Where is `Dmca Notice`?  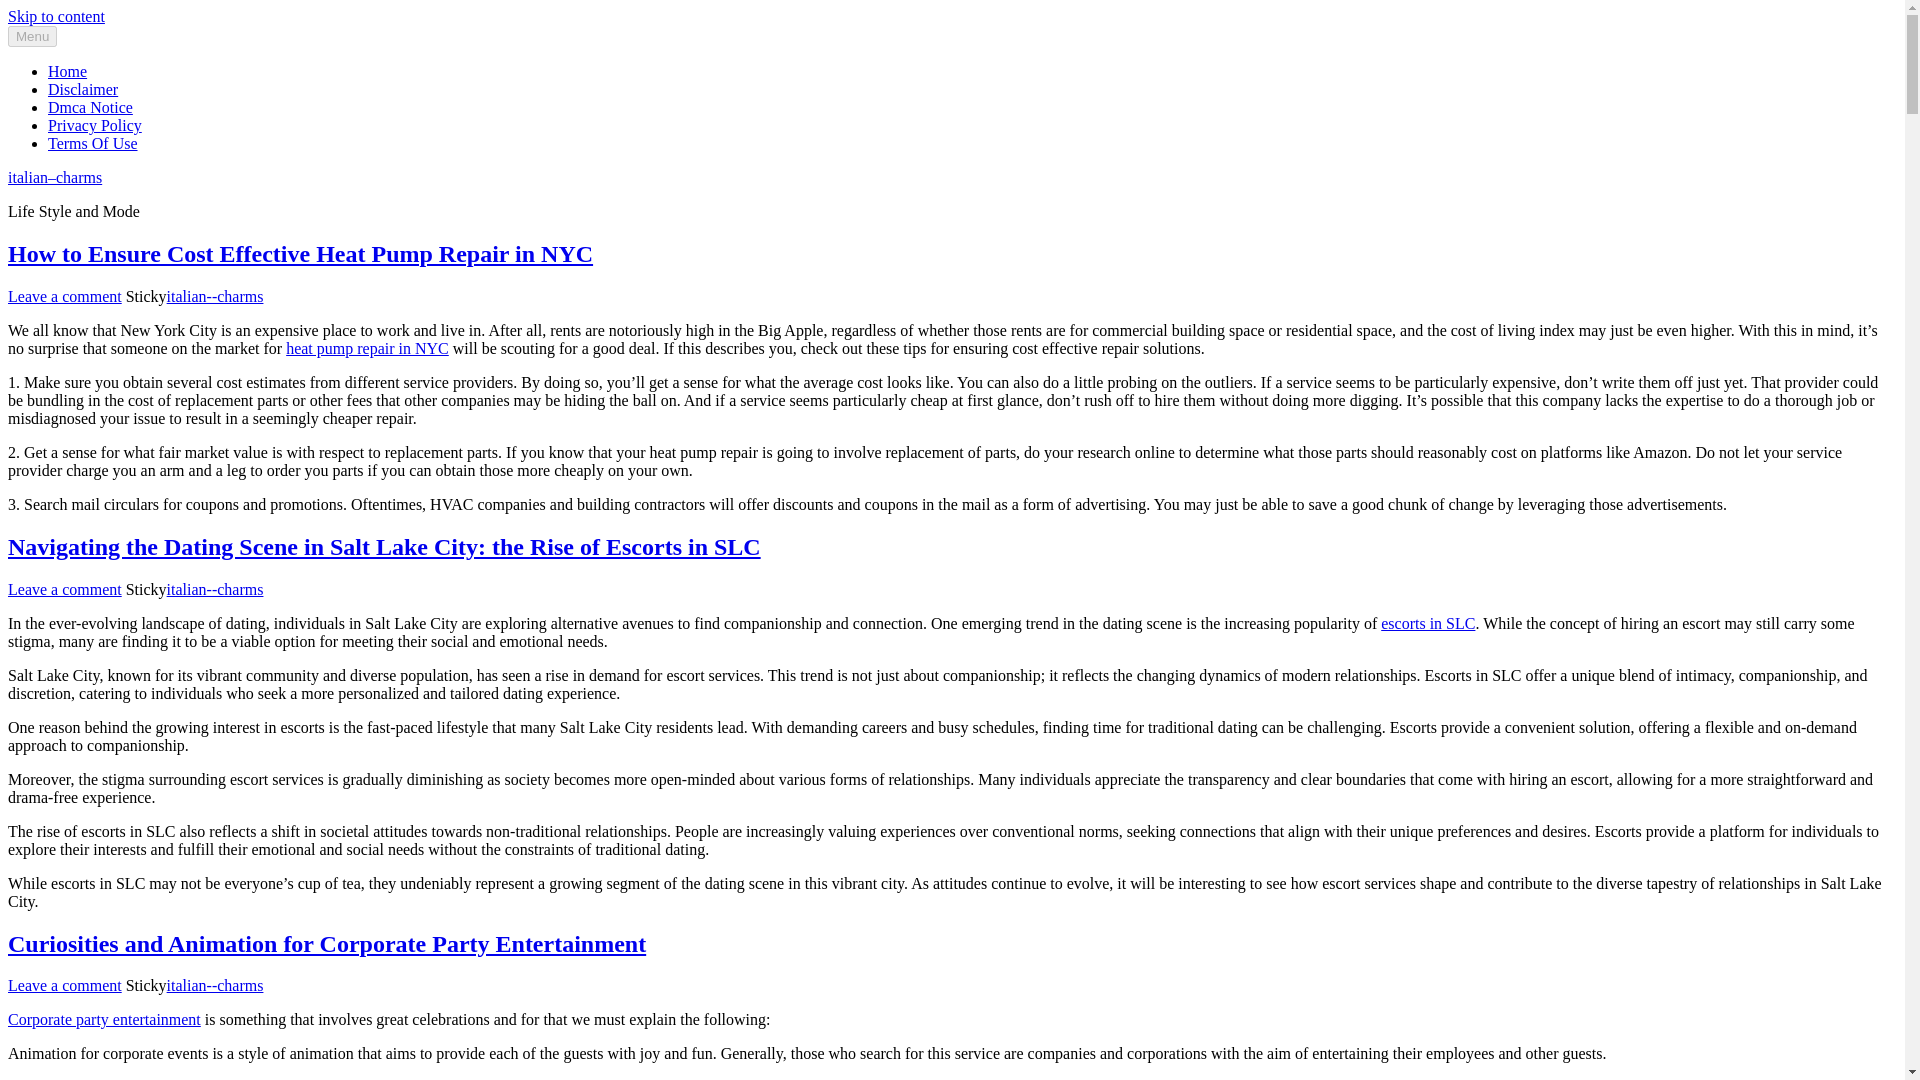 Dmca Notice is located at coordinates (90, 107).